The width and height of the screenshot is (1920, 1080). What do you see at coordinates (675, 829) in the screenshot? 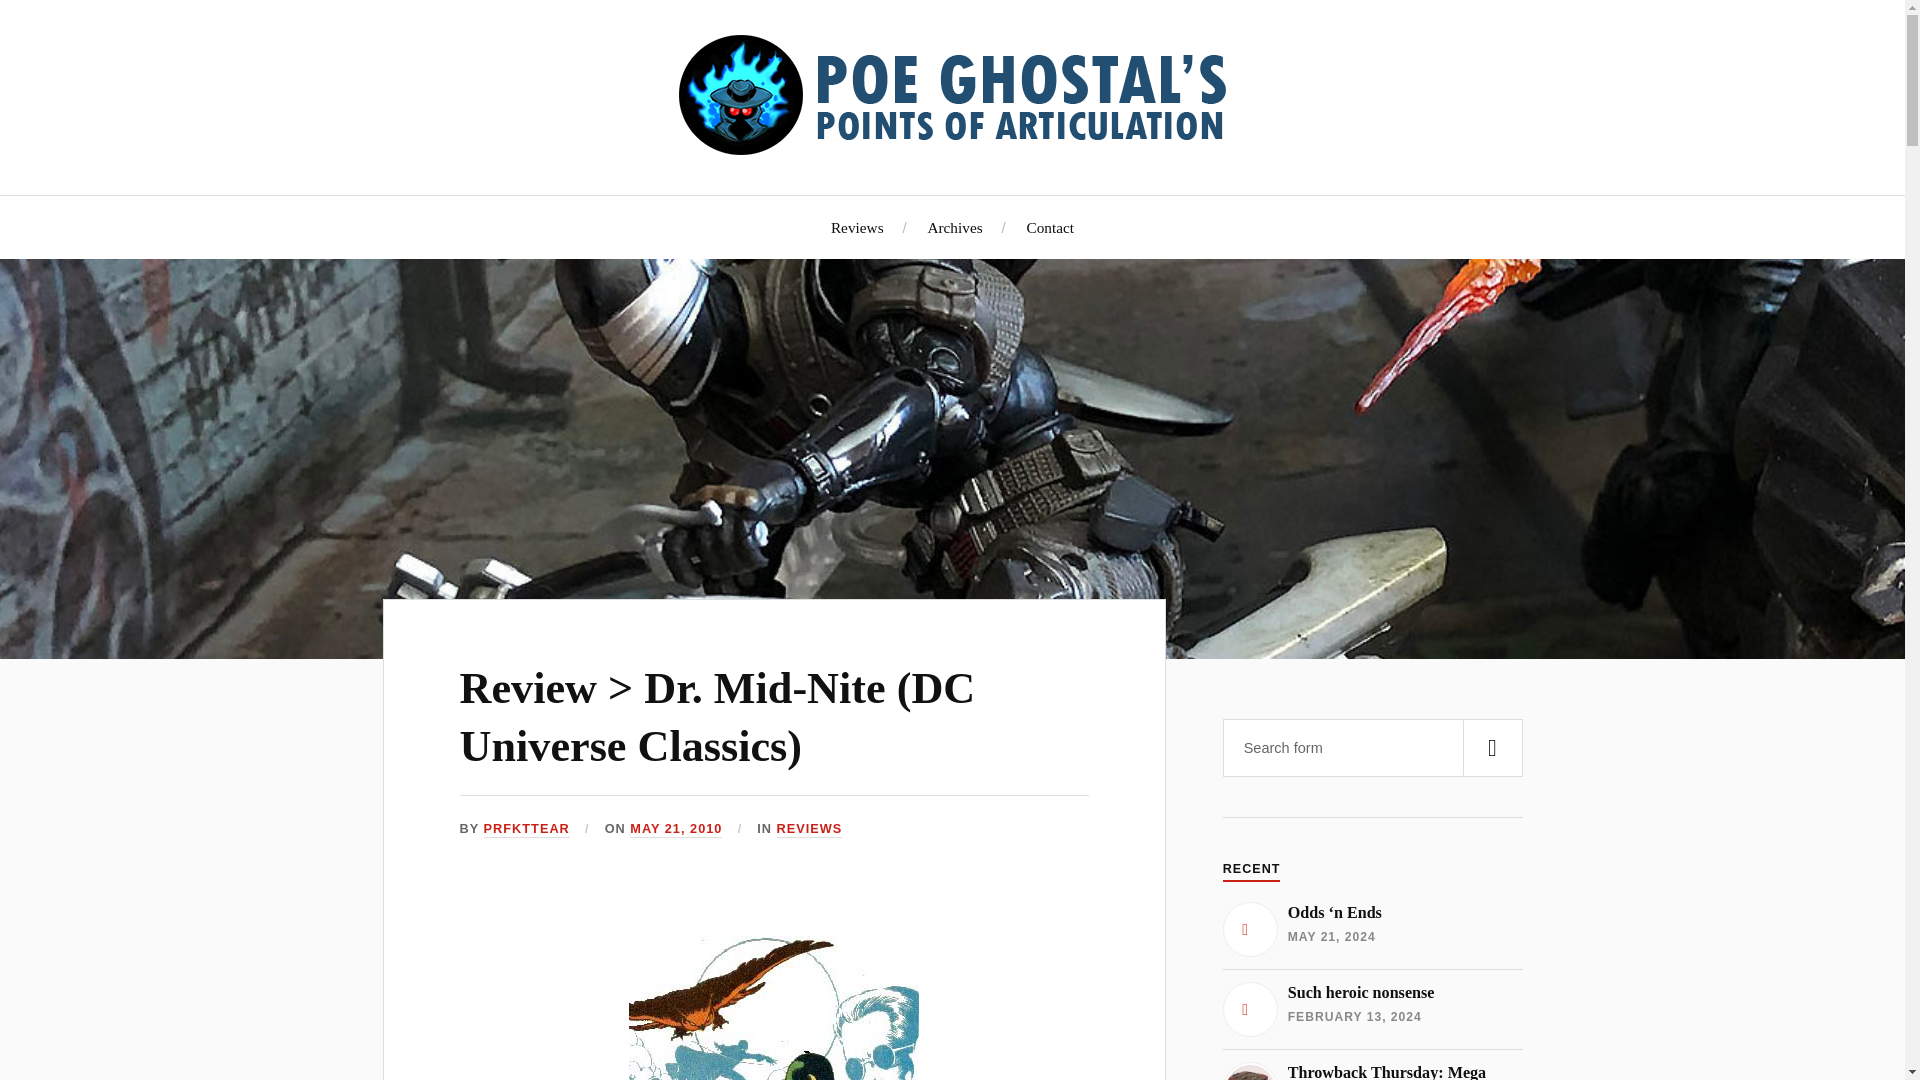
I see `MAY 21, 2010` at bounding box center [675, 829].